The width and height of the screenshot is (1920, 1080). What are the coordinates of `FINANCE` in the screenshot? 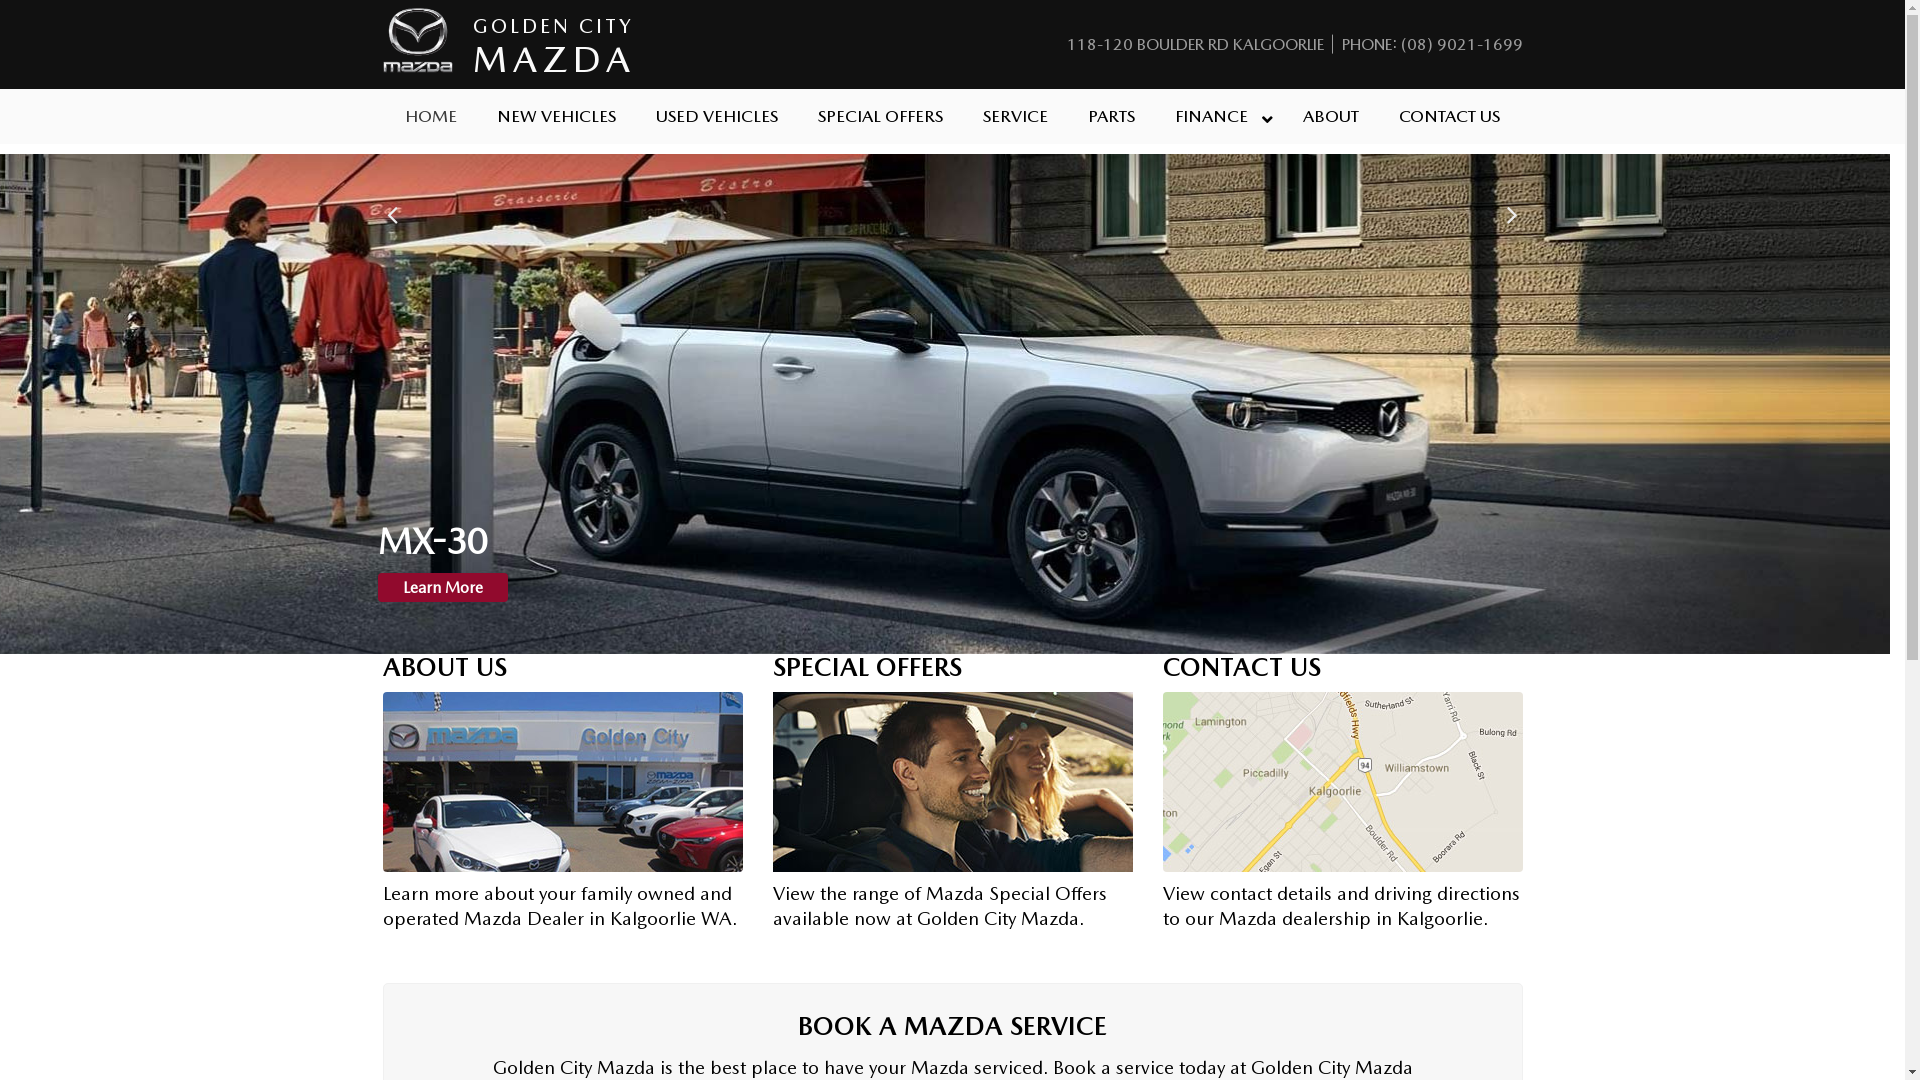 It's located at (1219, 116).